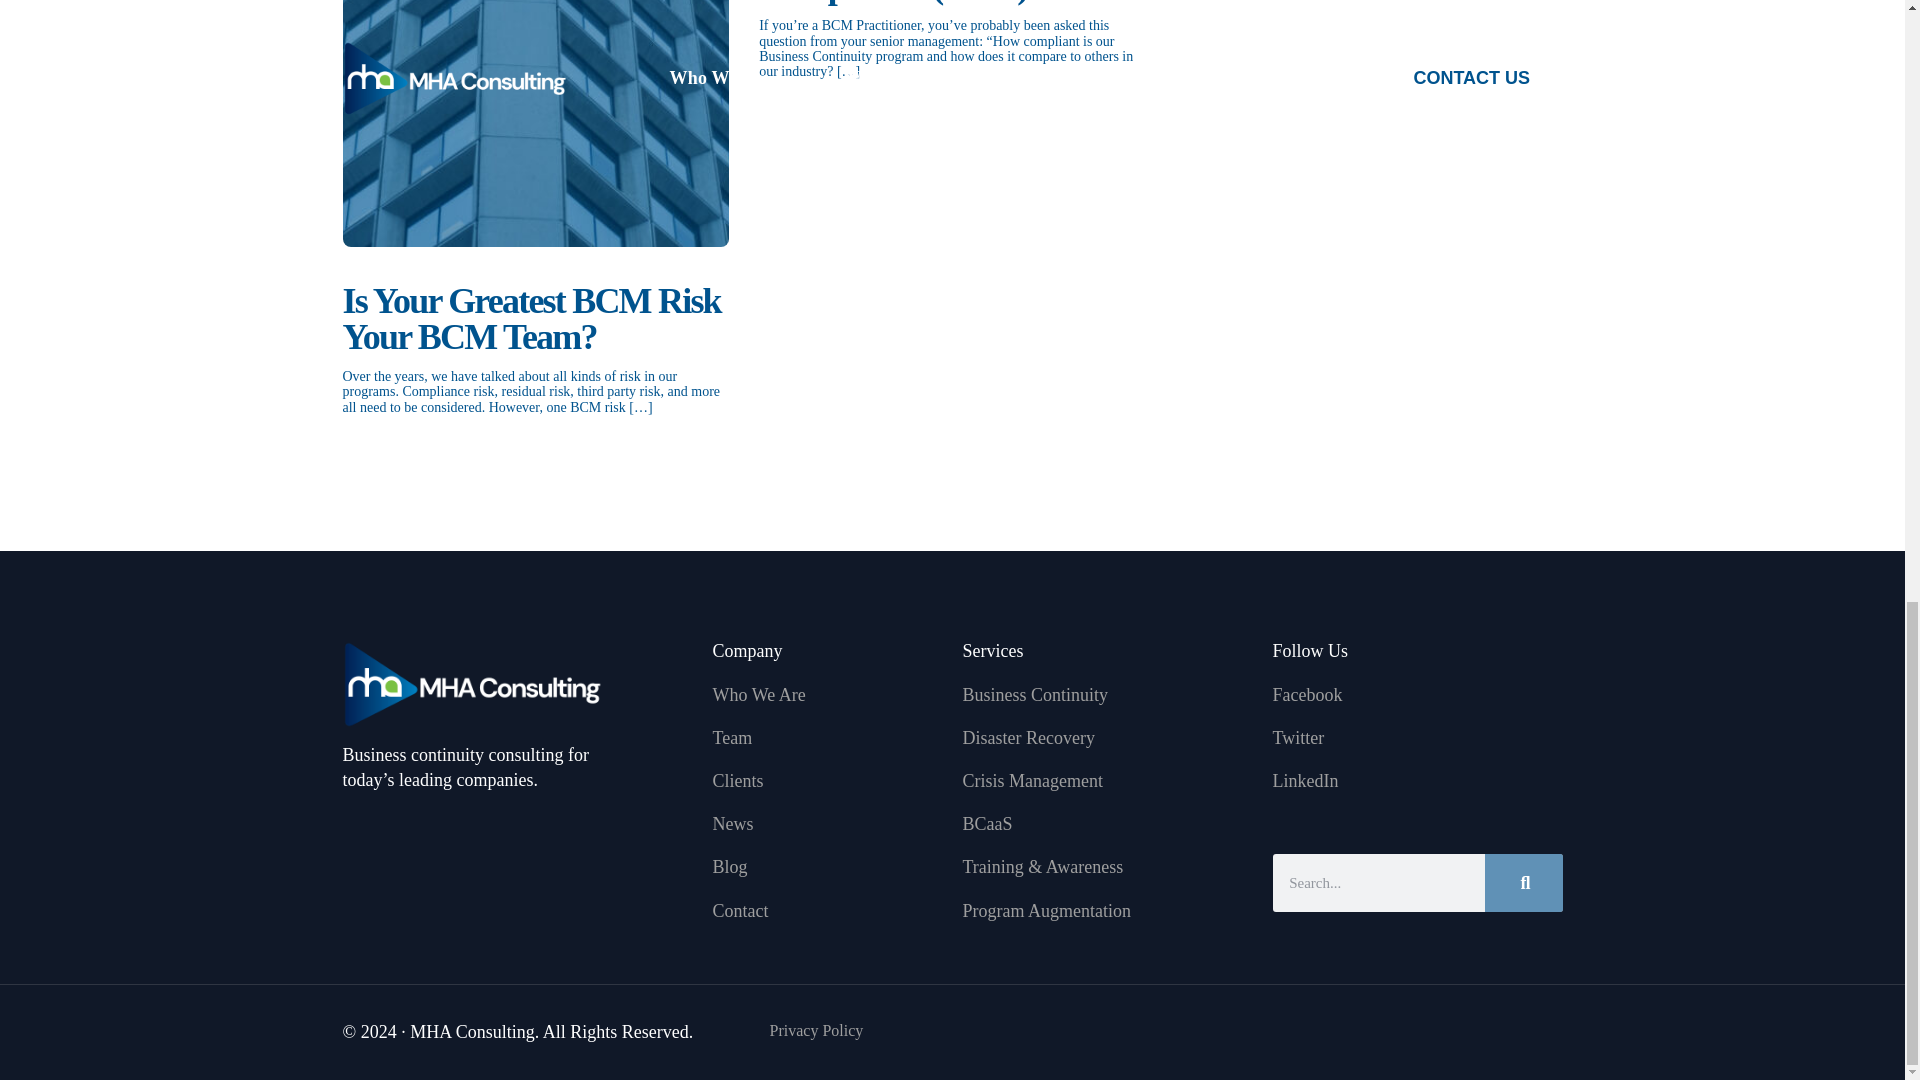  Describe the element at coordinates (535, 124) in the screenshot. I see ` View Post: Is Your Greatest BCM Risk Your BCM Team?` at that location.